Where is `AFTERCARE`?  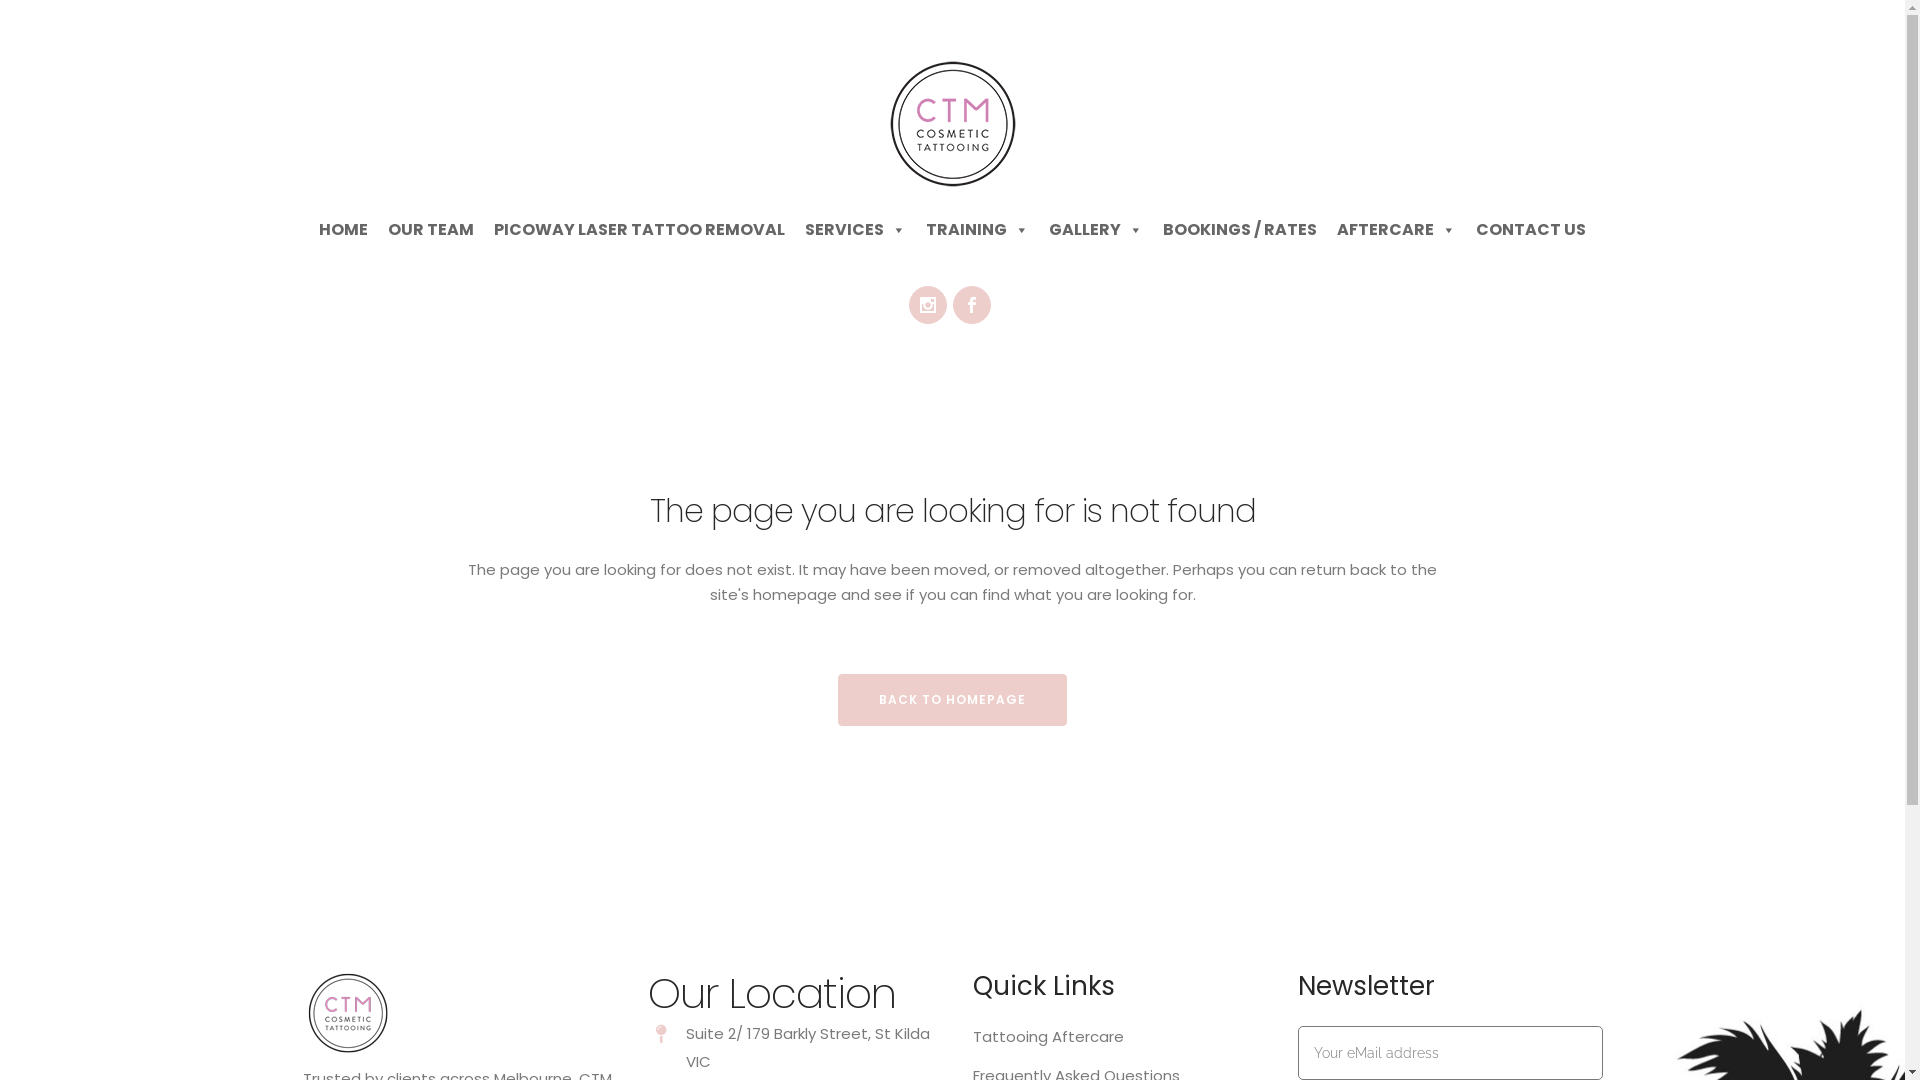
AFTERCARE is located at coordinates (1396, 230).